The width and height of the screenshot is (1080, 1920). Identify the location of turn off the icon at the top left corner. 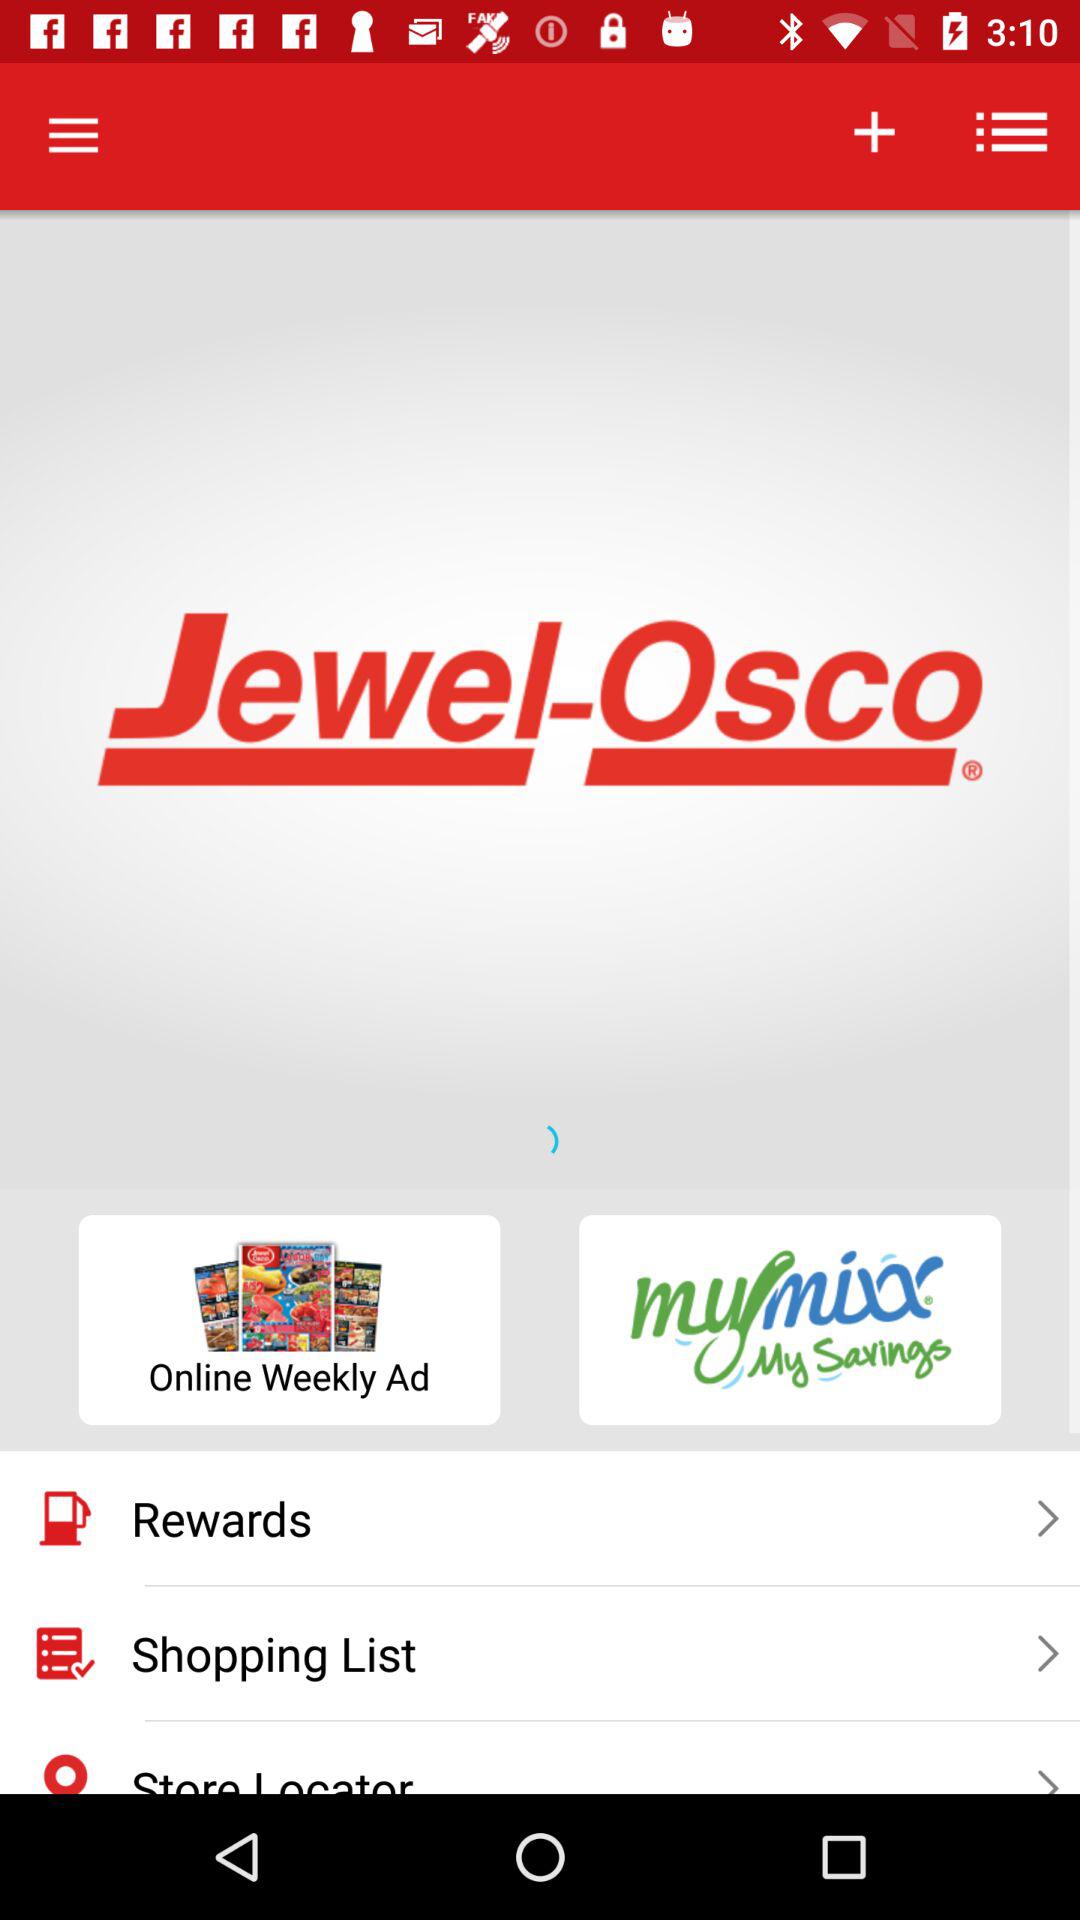
(73, 136).